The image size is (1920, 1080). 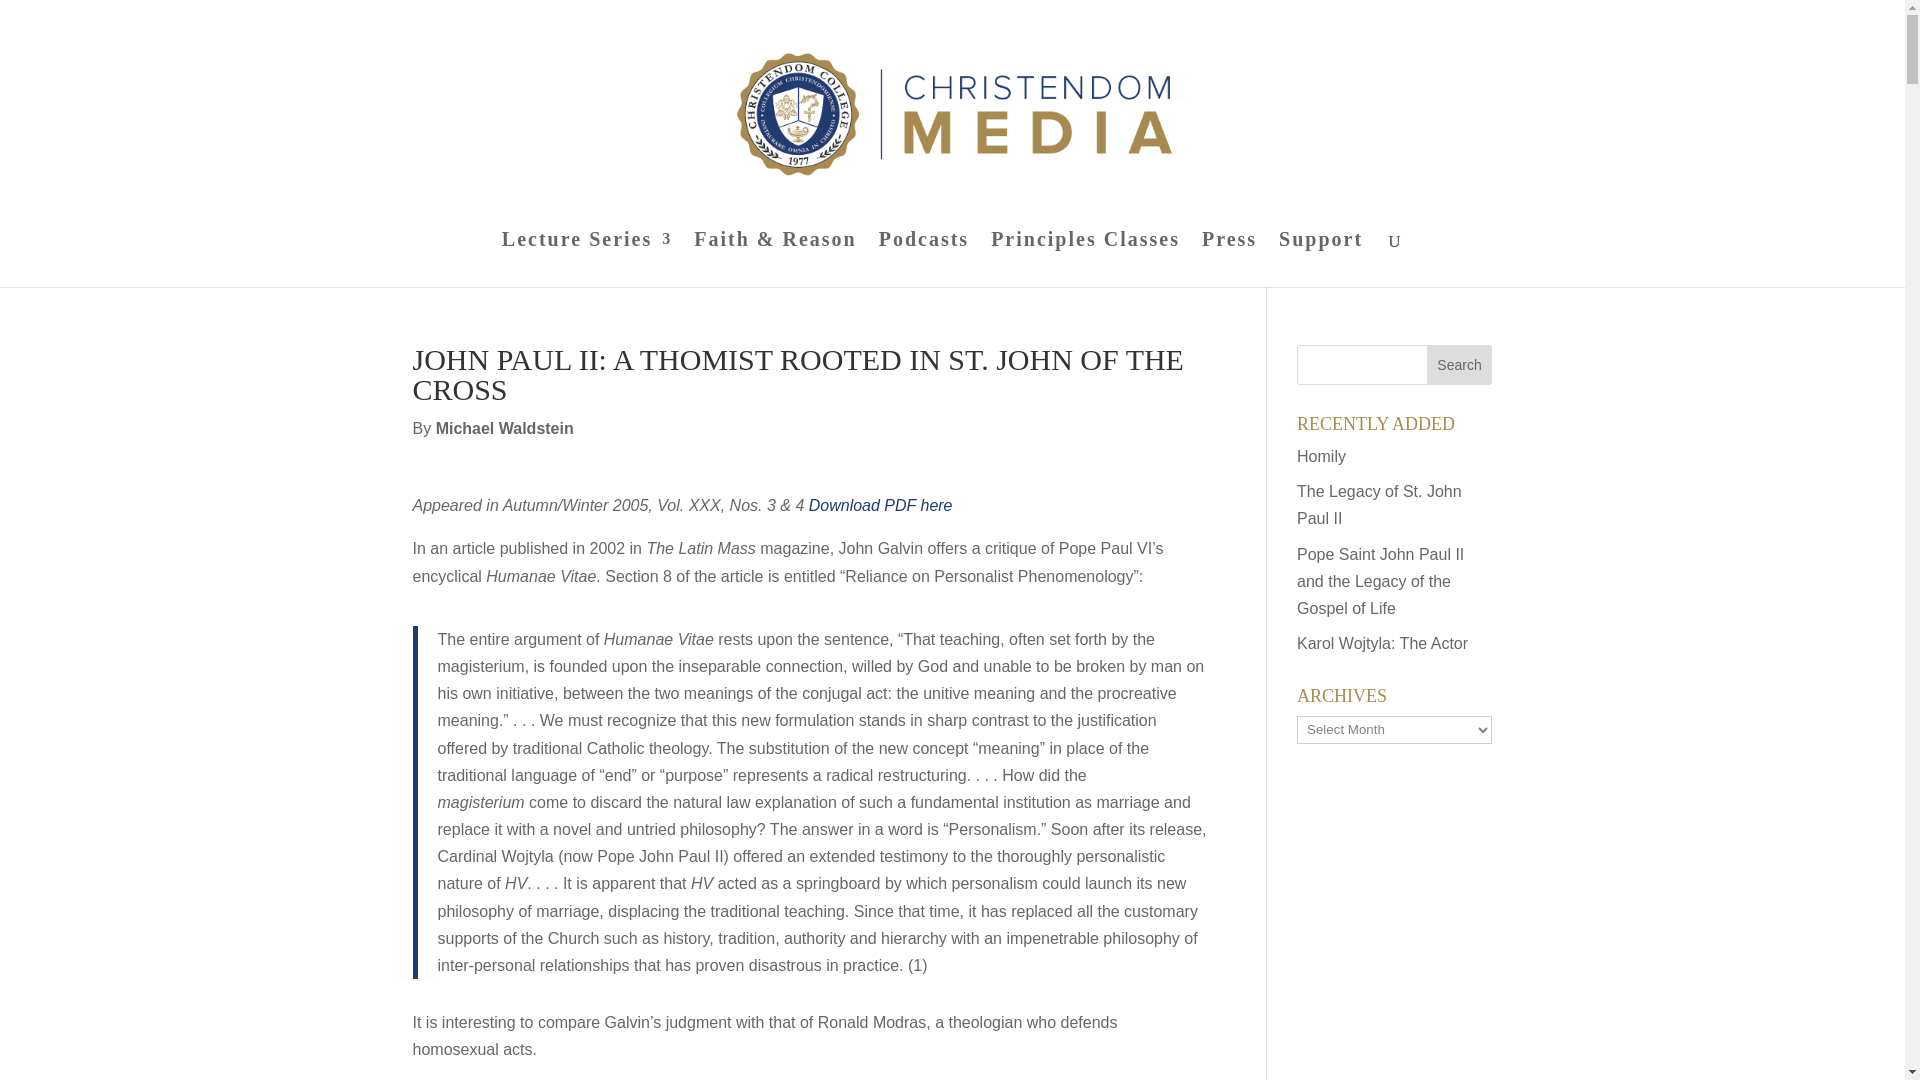 What do you see at coordinates (924, 260) in the screenshot?
I see `Podcasts` at bounding box center [924, 260].